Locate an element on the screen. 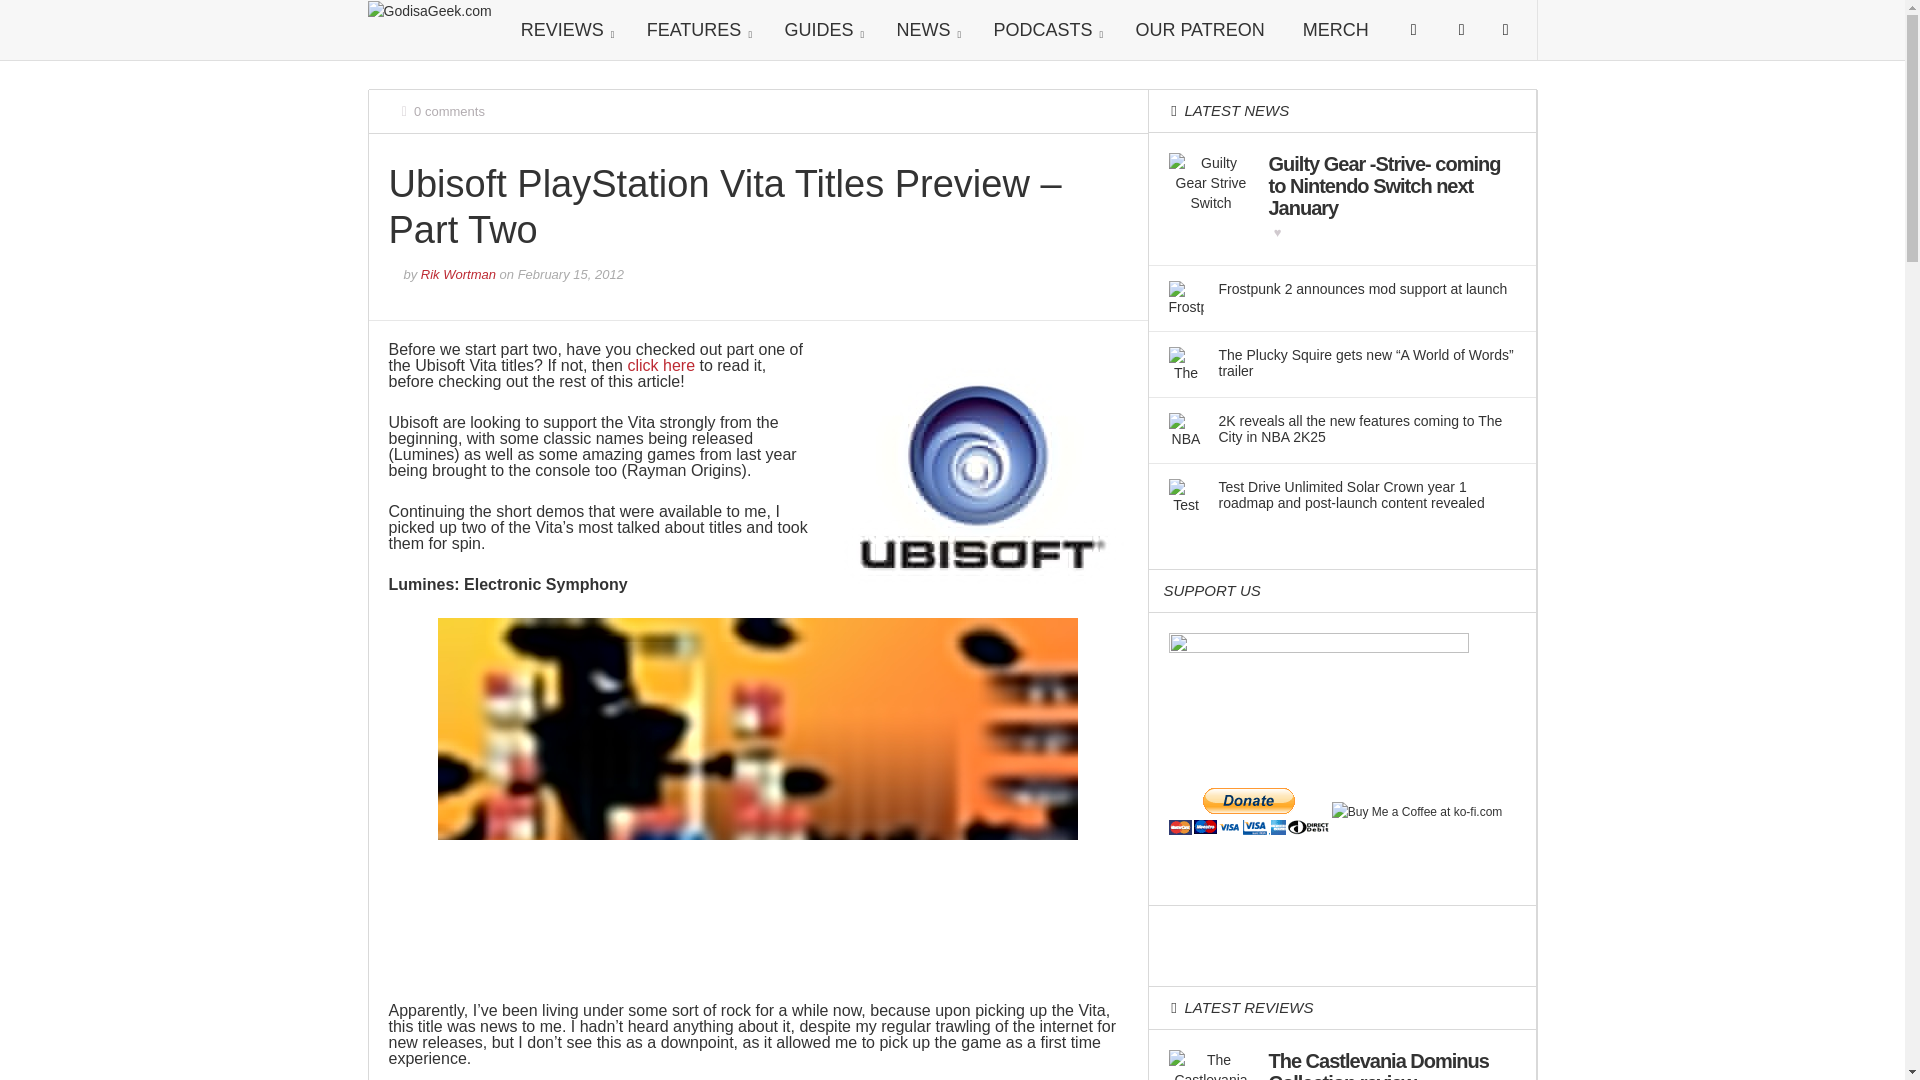 The height and width of the screenshot is (1080, 1920). Home is located at coordinates (430, 10).